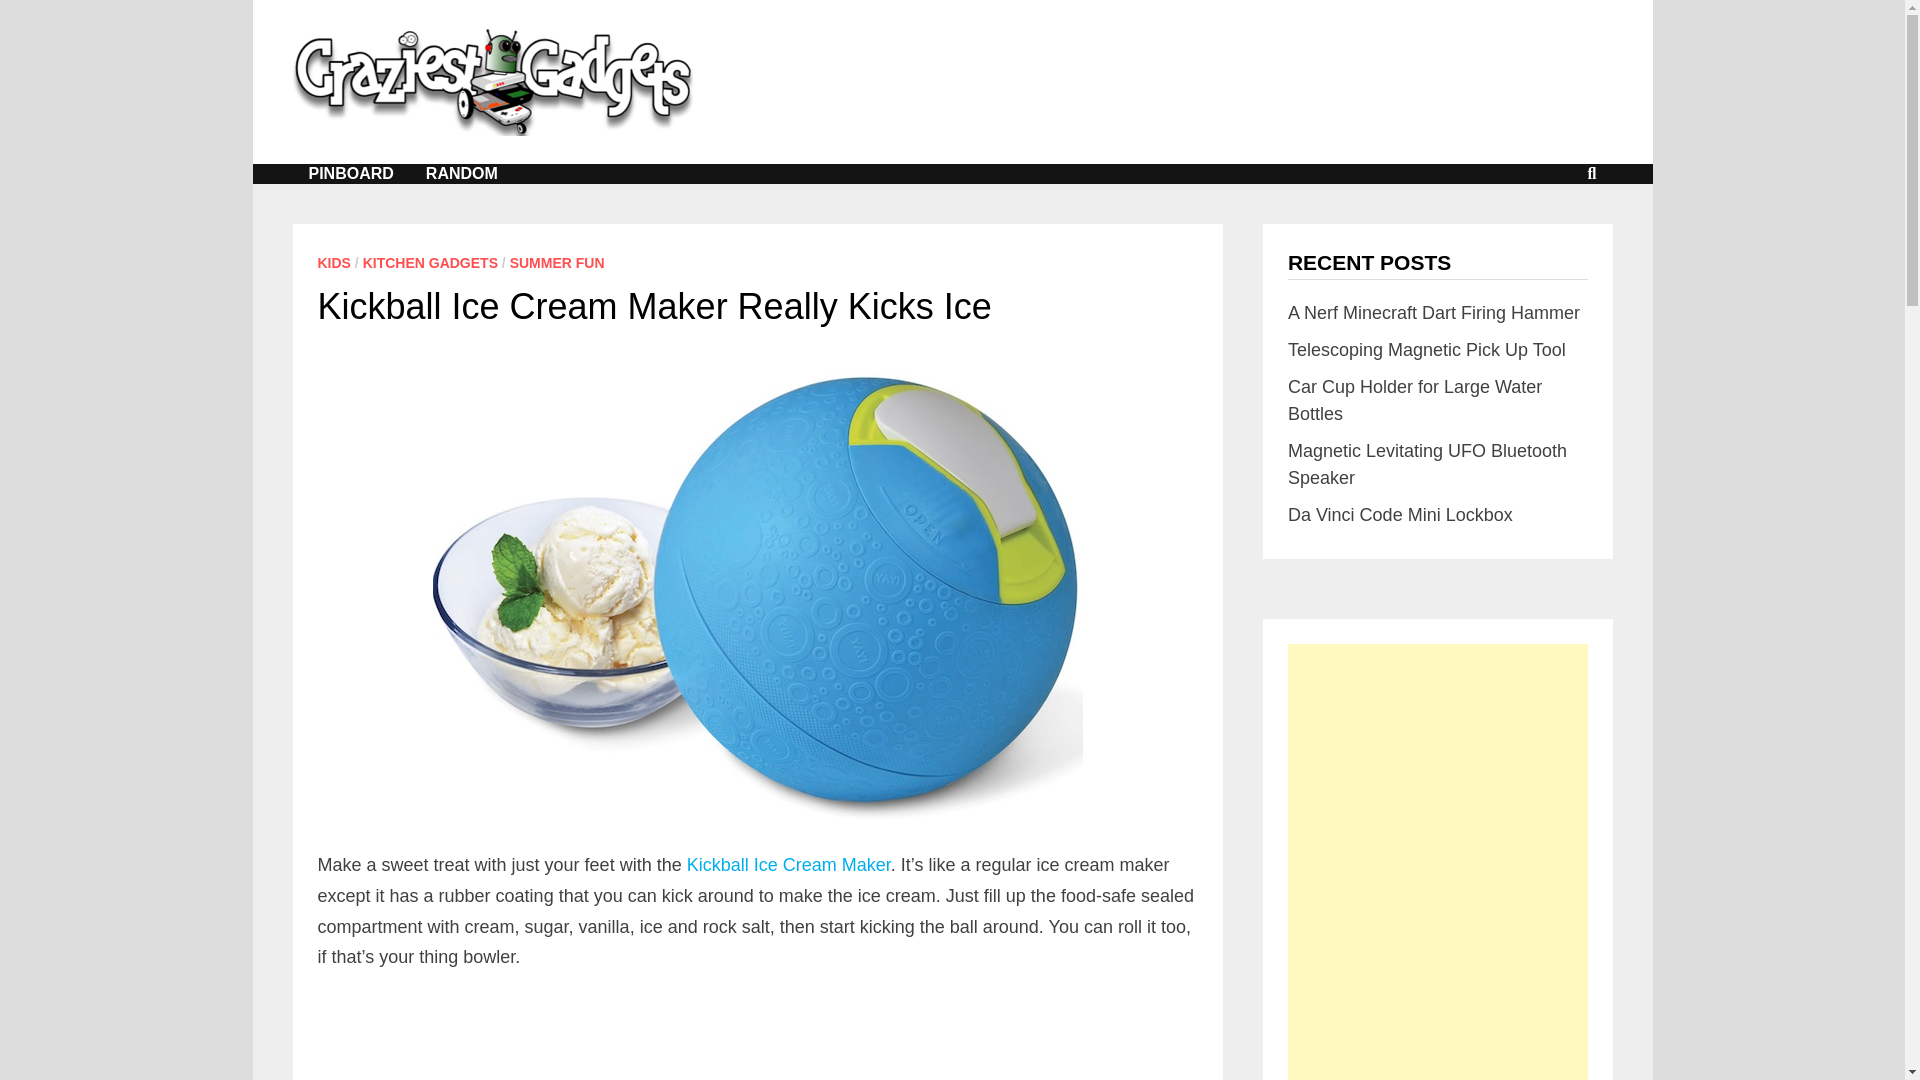 This screenshot has height=1080, width=1920. Describe the element at coordinates (350, 174) in the screenshot. I see `PINBOARD` at that location.